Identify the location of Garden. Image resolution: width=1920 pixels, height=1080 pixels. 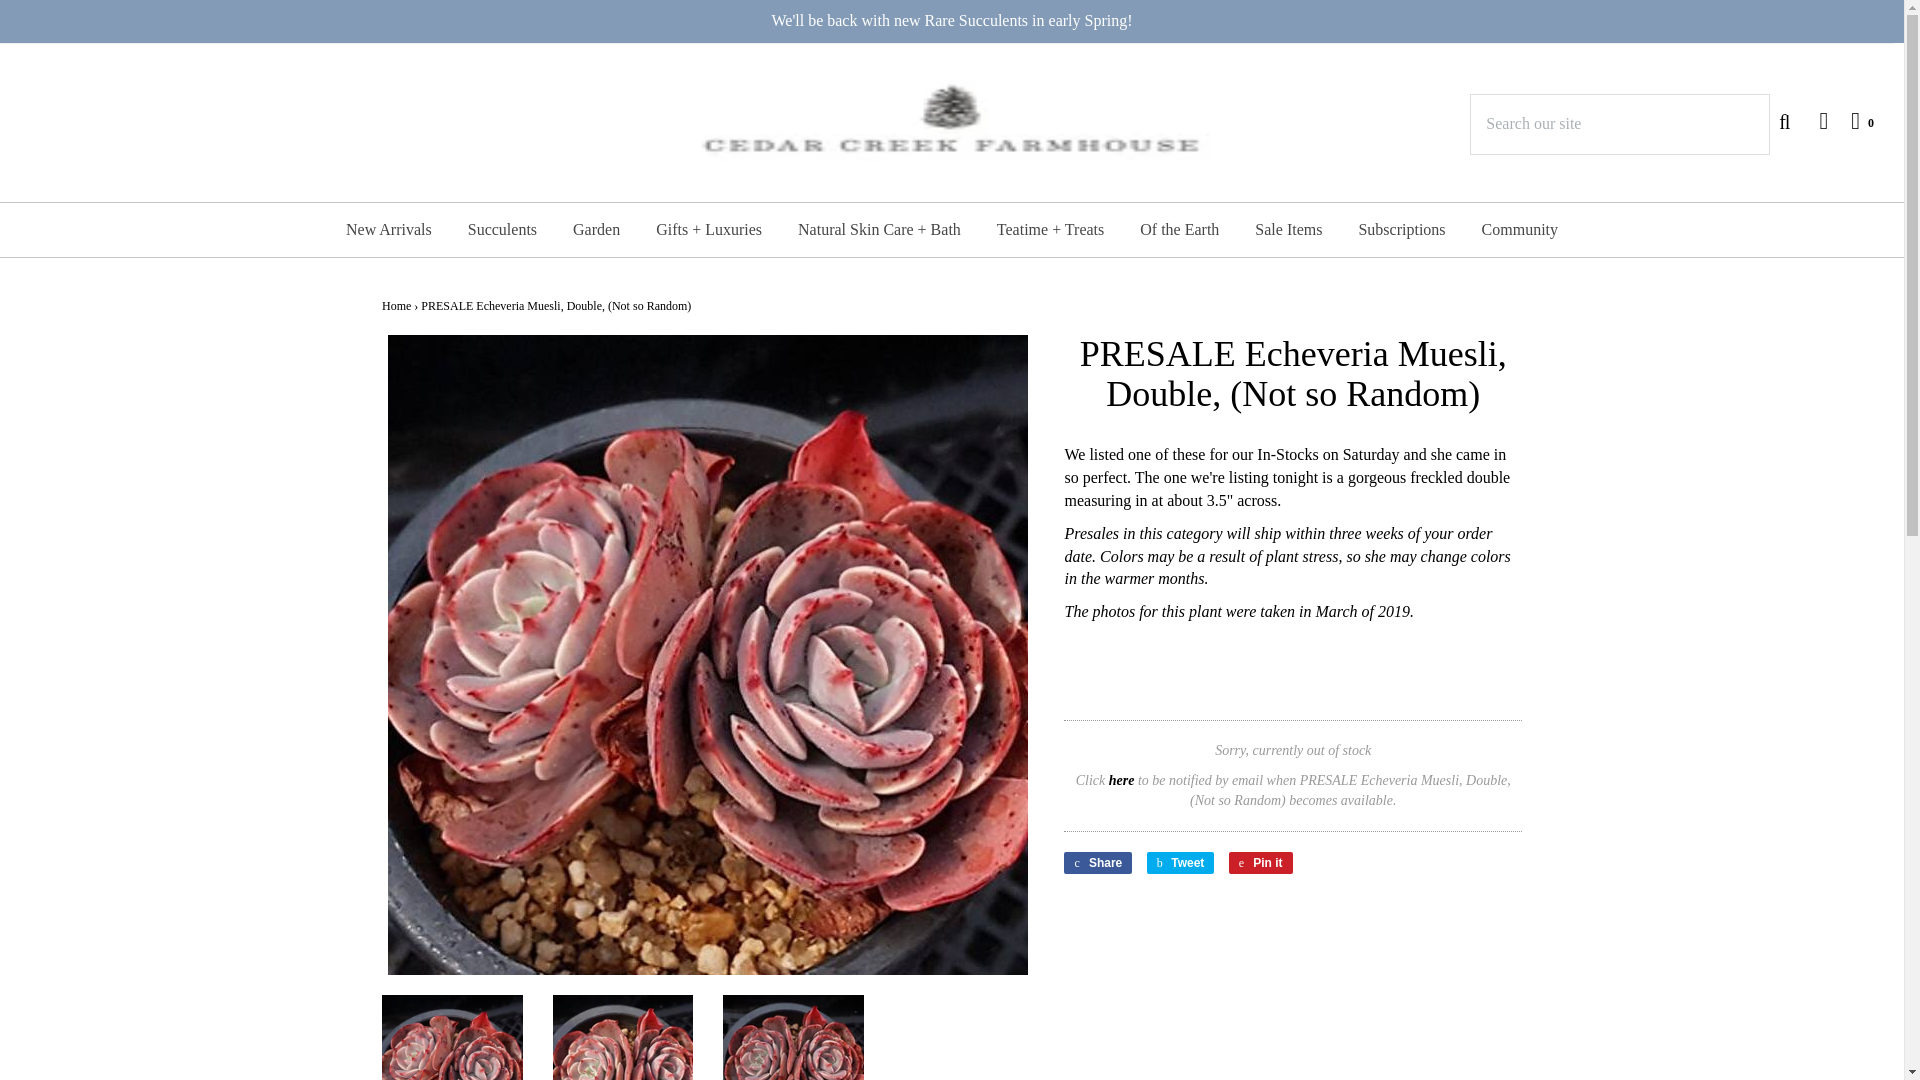
(596, 230).